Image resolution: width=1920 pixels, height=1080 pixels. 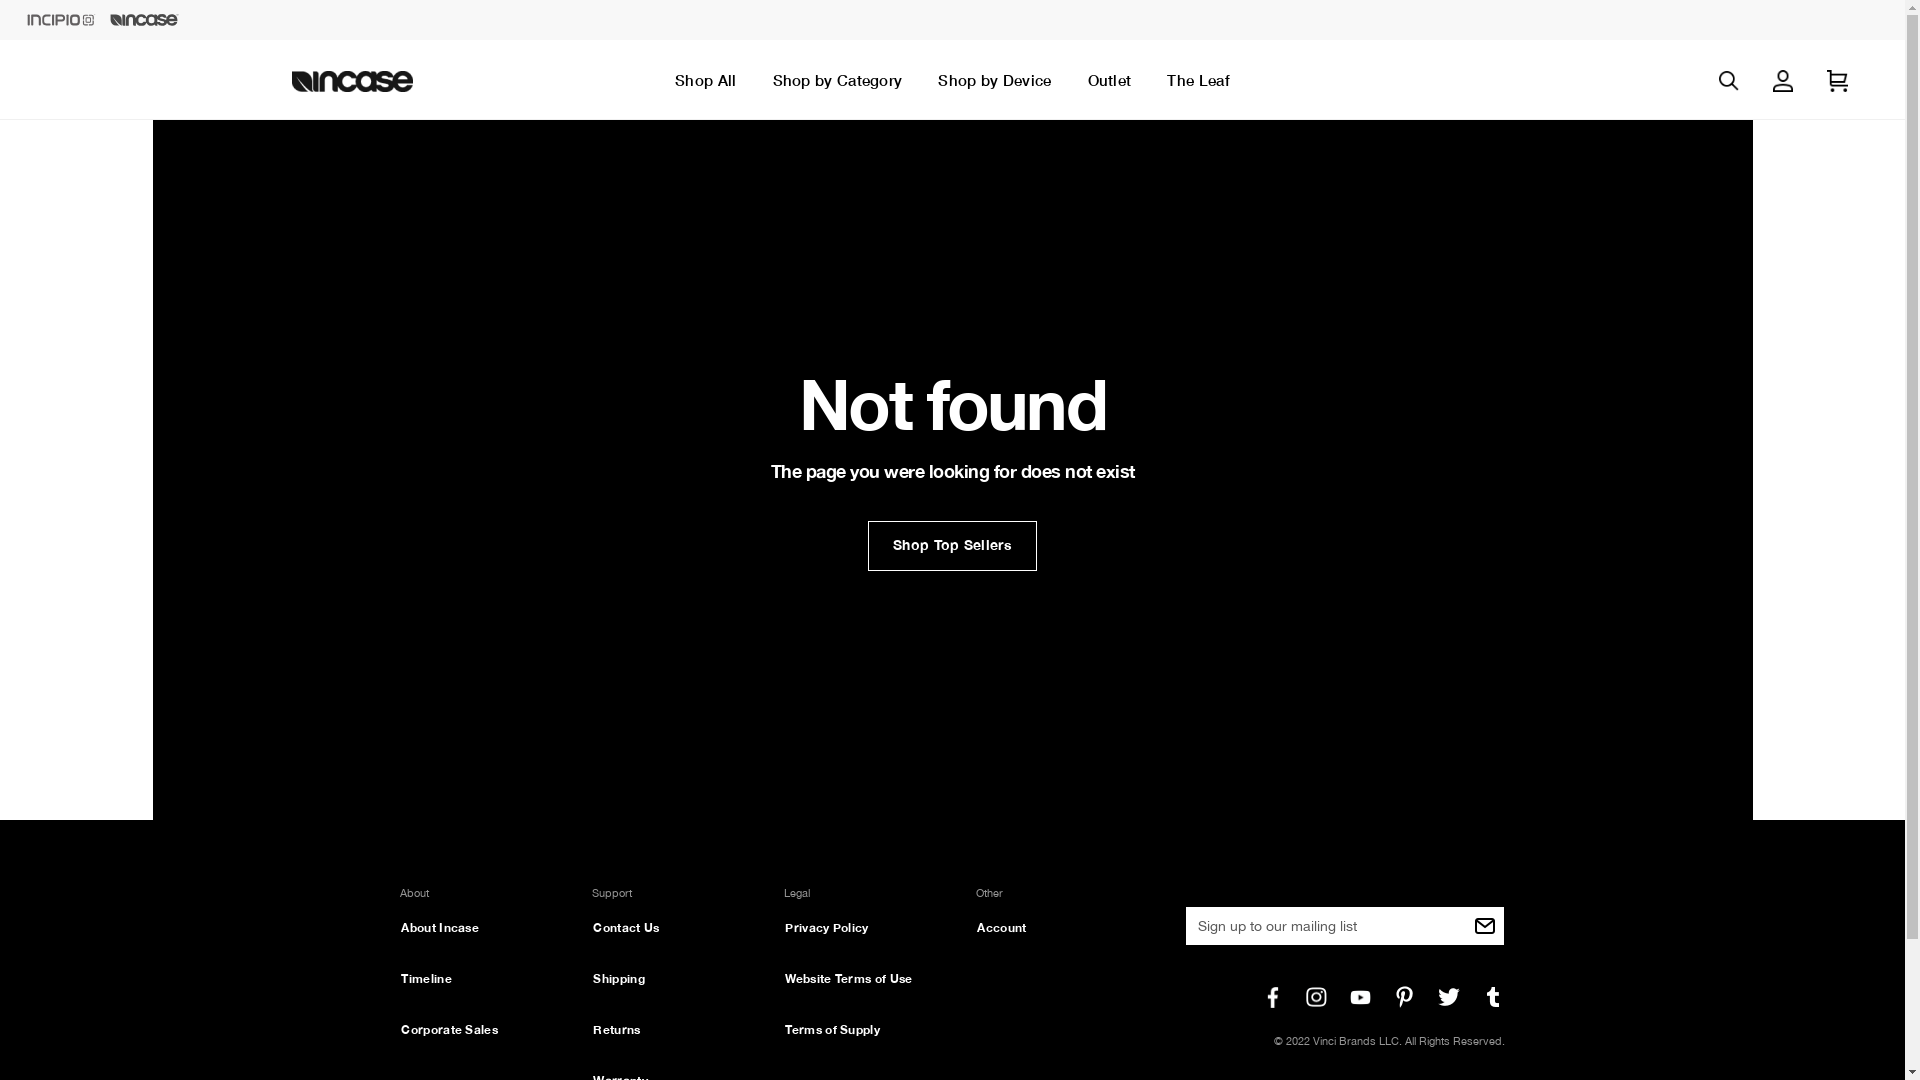 I want to click on Shop by Device, so click(x=994, y=80).